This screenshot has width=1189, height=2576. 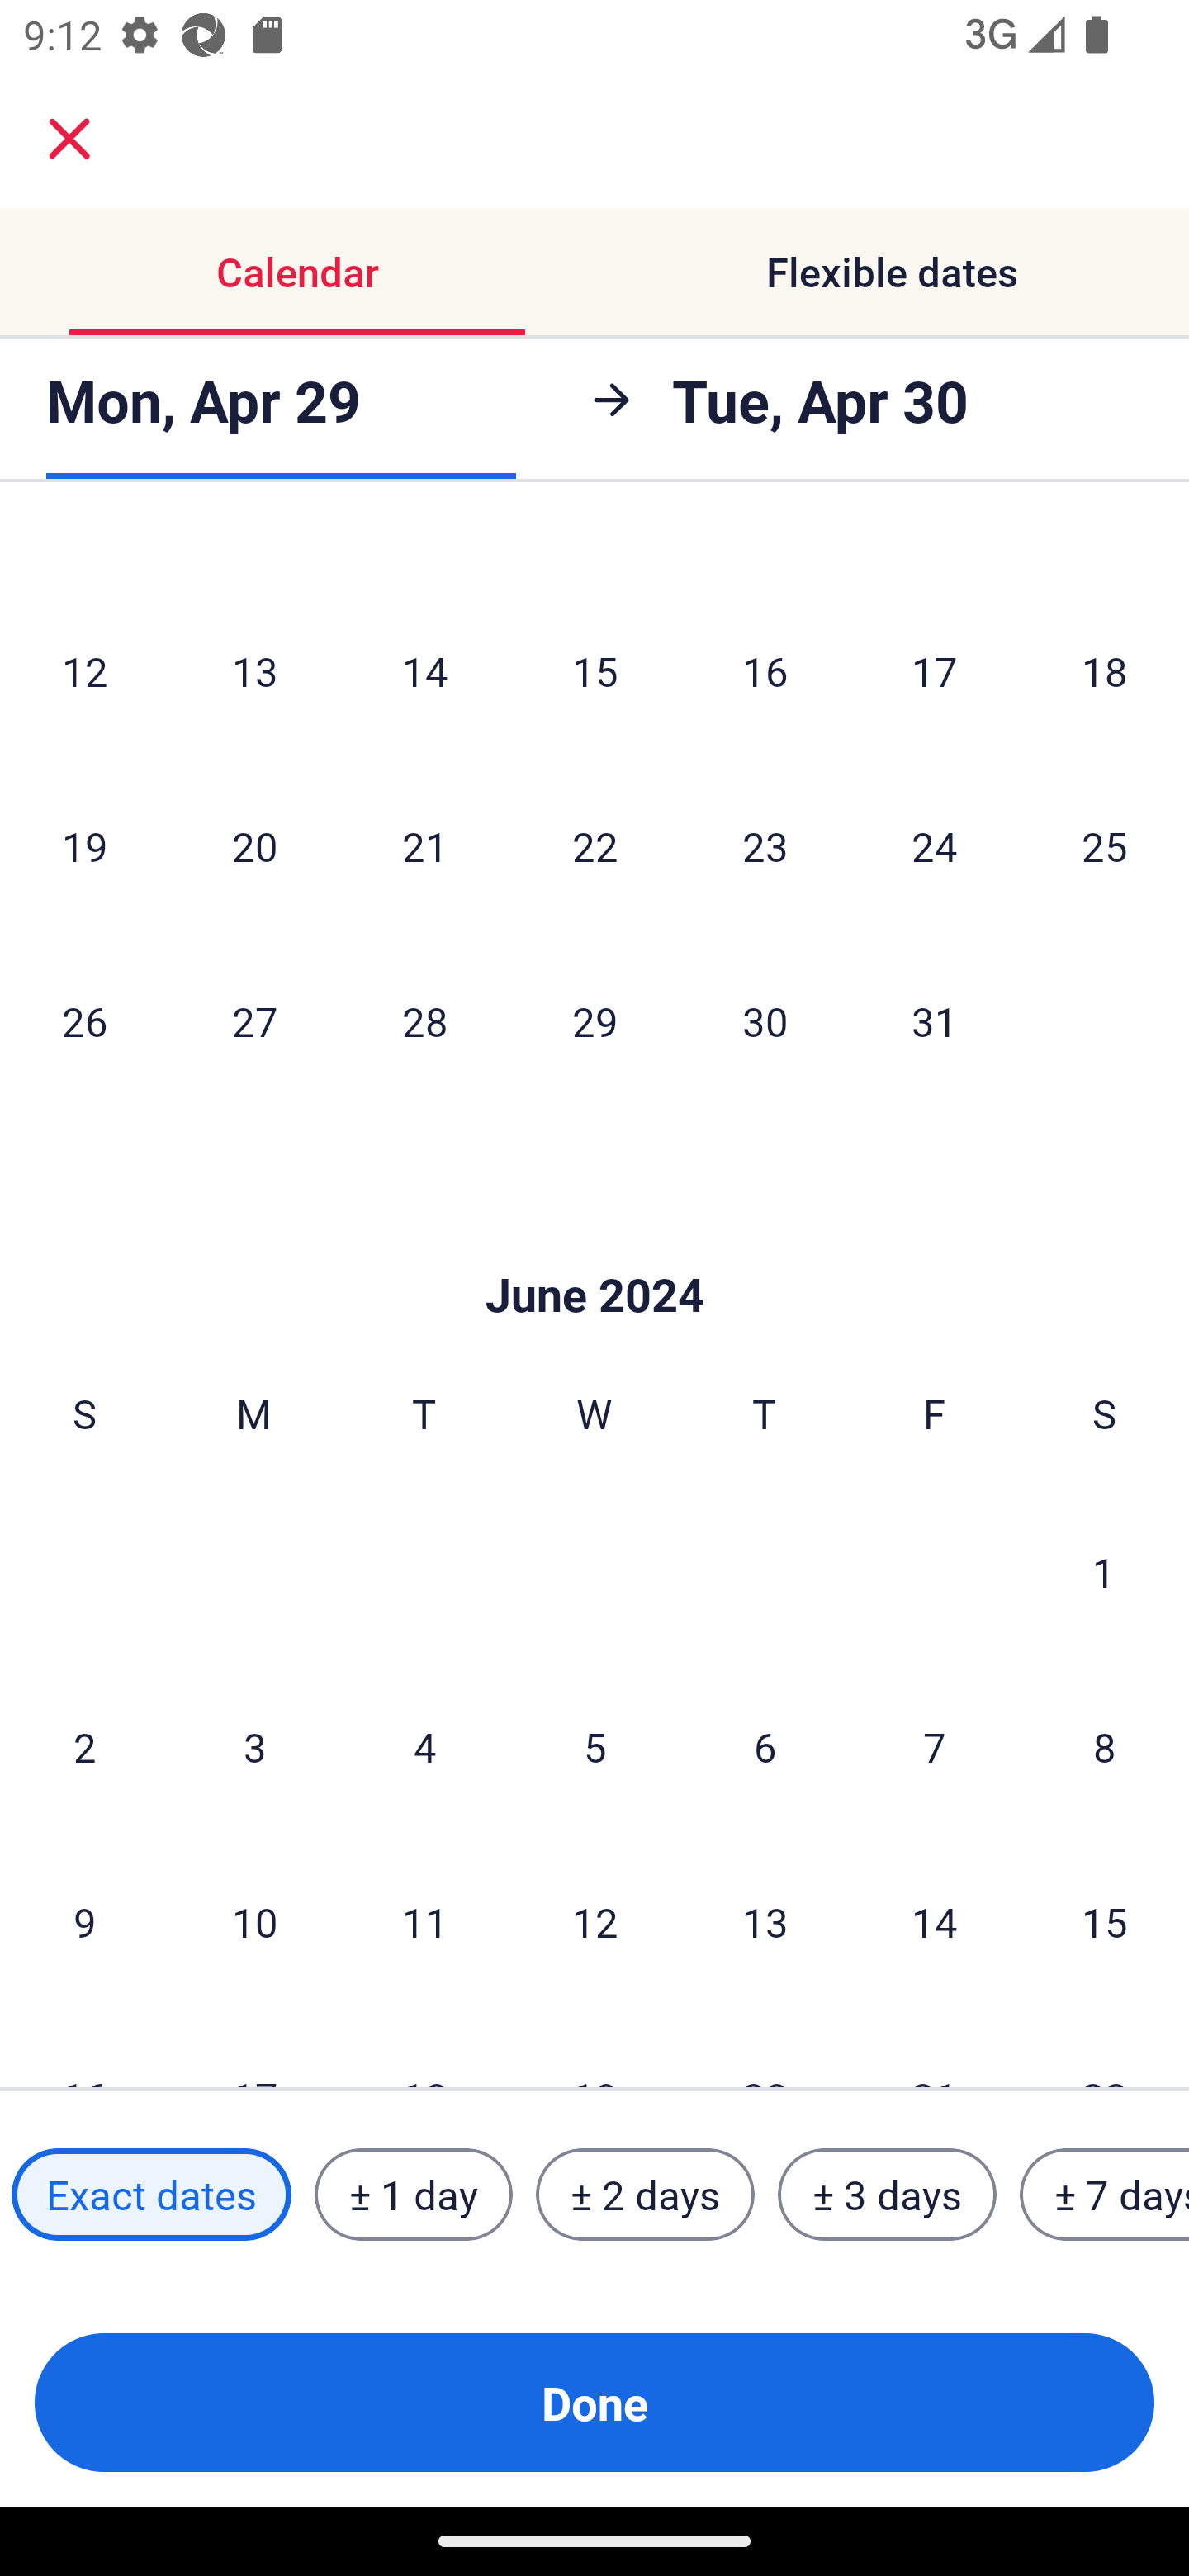 What do you see at coordinates (84, 1020) in the screenshot?
I see `26 Sunday, May 26, 2024` at bounding box center [84, 1020].